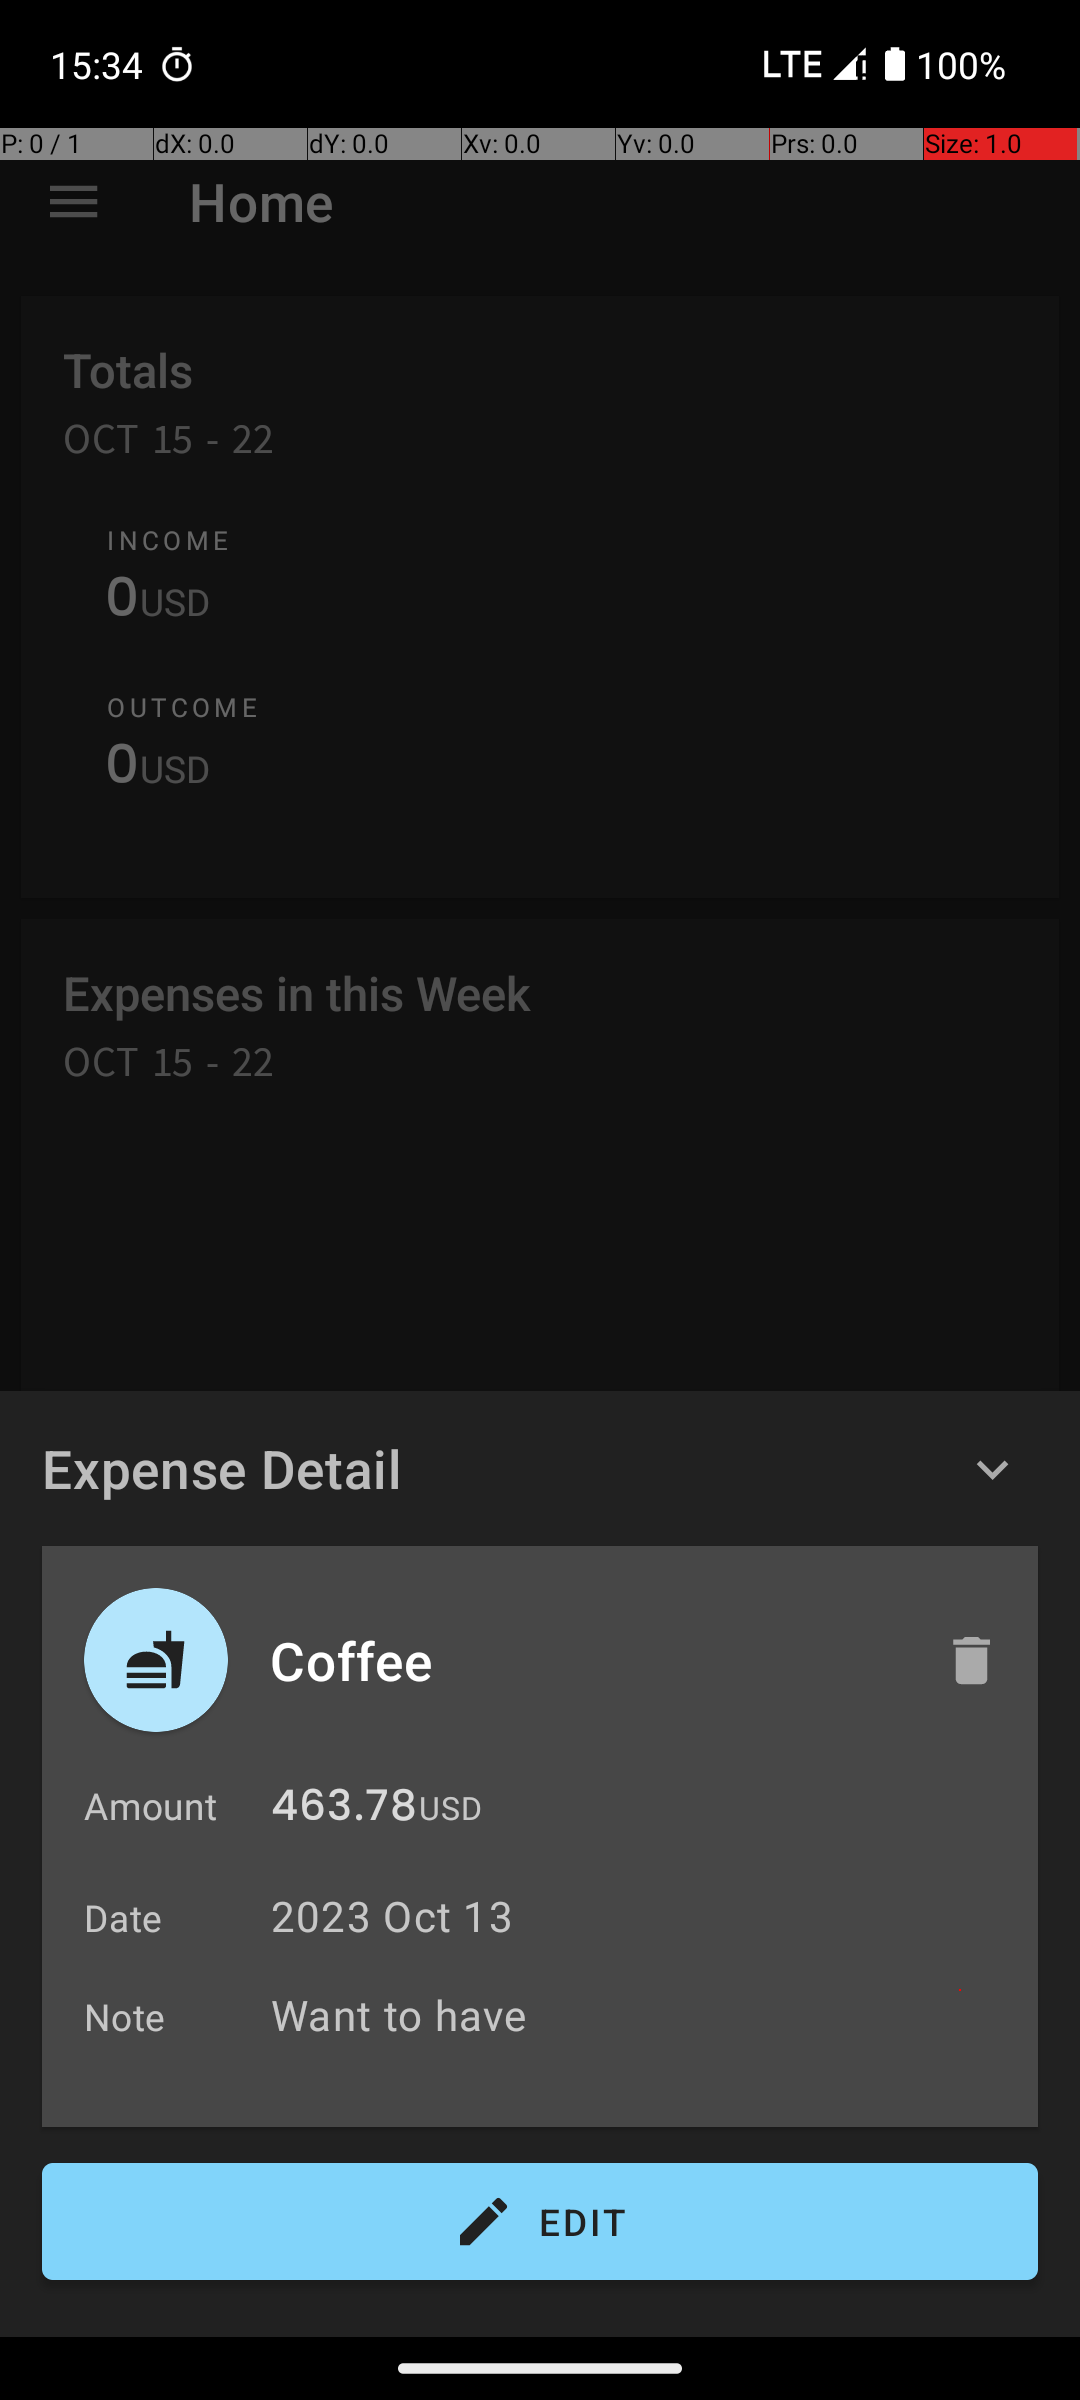 The width and height of the screenshot is (1080, 2400). Describe the element at coordinates (587, 1660) in the screenshot. I see `Coffee` at that location.